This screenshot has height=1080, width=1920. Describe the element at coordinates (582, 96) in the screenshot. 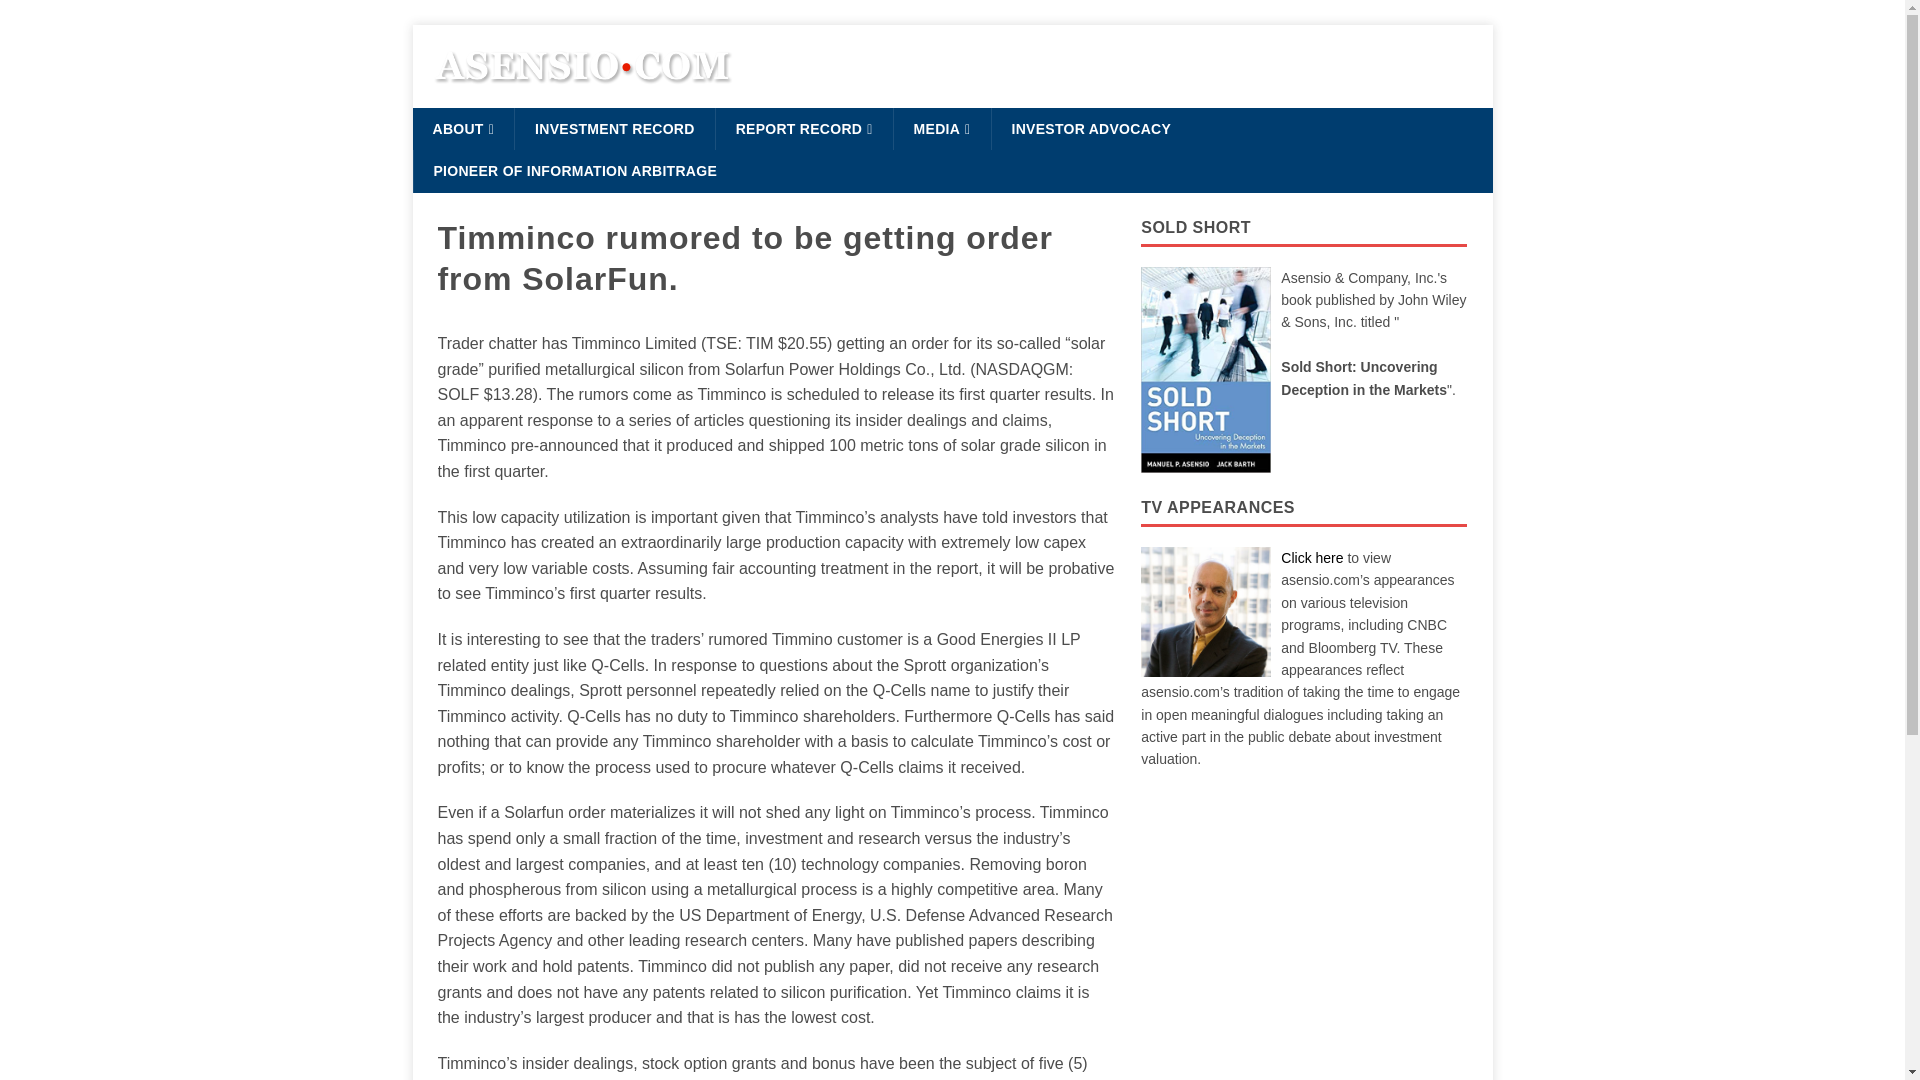

I see `Asensio.com` at that location.